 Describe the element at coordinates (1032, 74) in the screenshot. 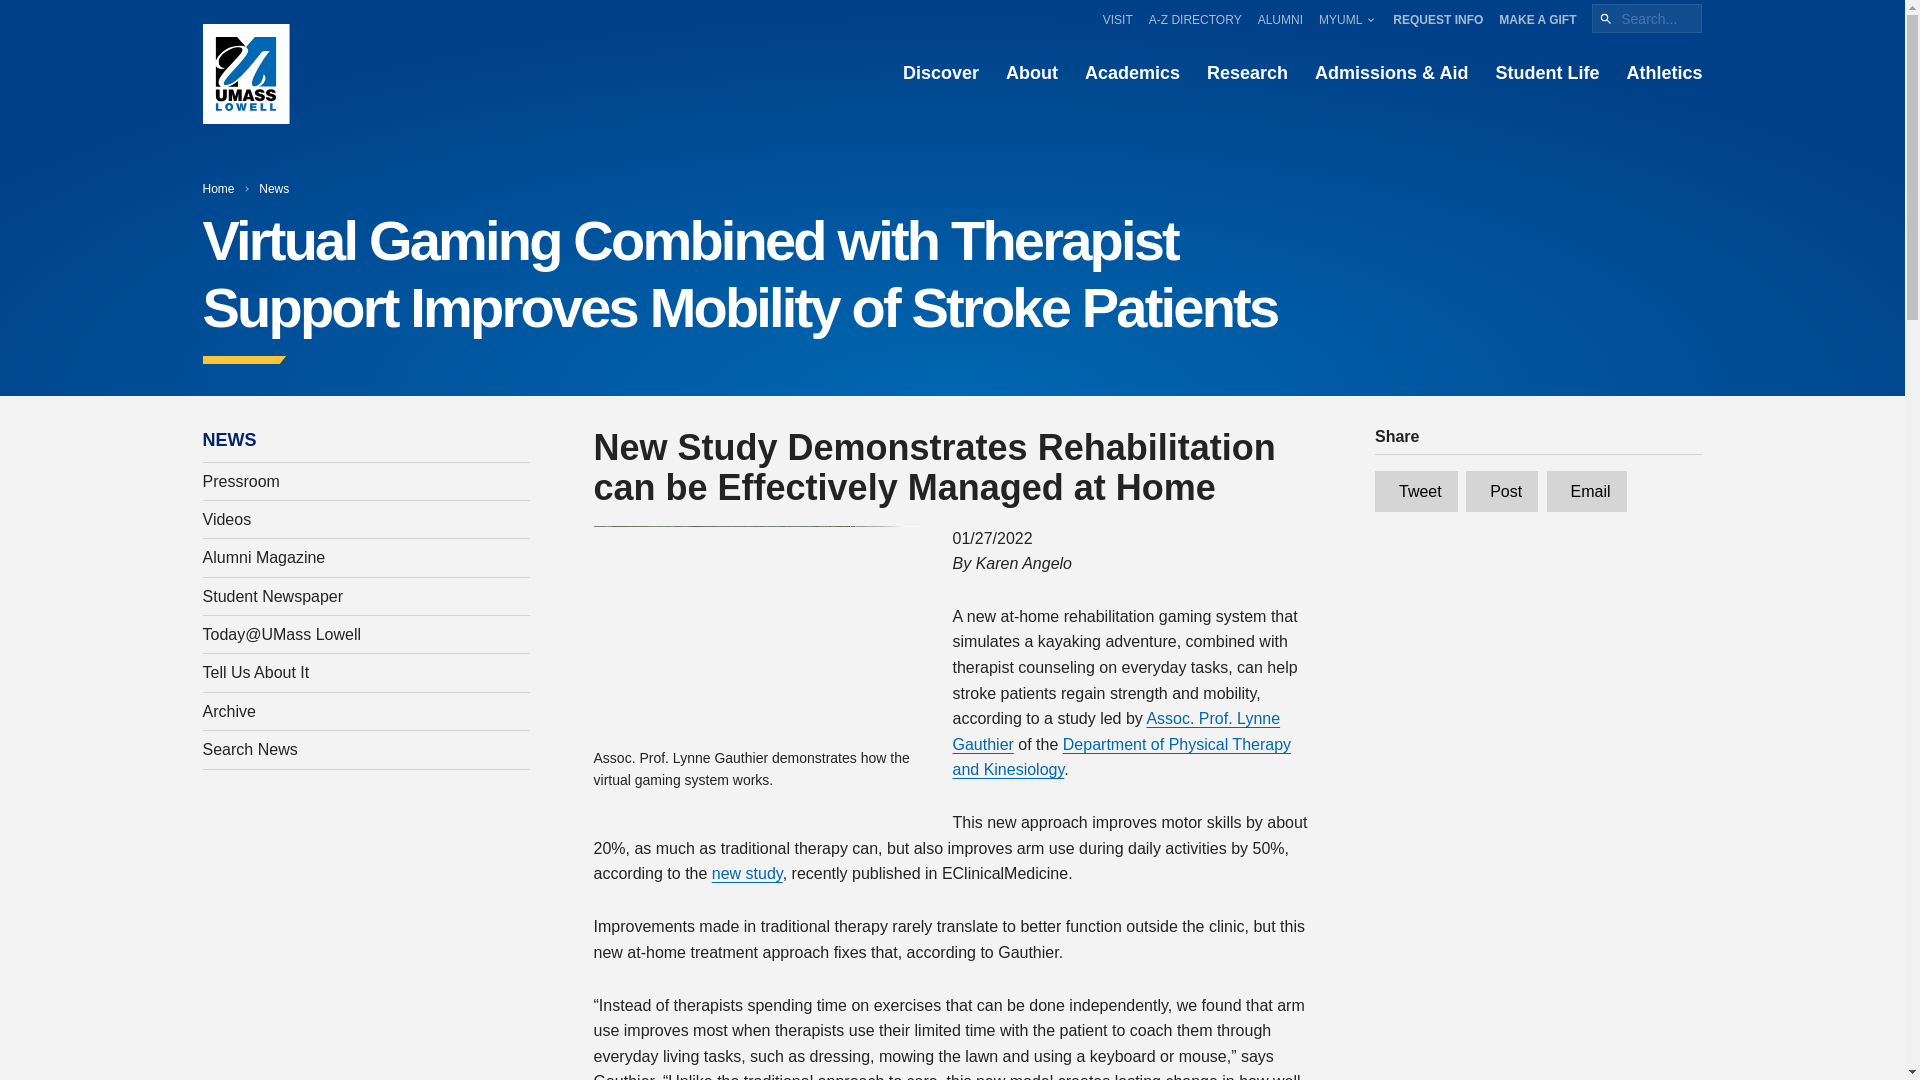

I see `About` at that location.